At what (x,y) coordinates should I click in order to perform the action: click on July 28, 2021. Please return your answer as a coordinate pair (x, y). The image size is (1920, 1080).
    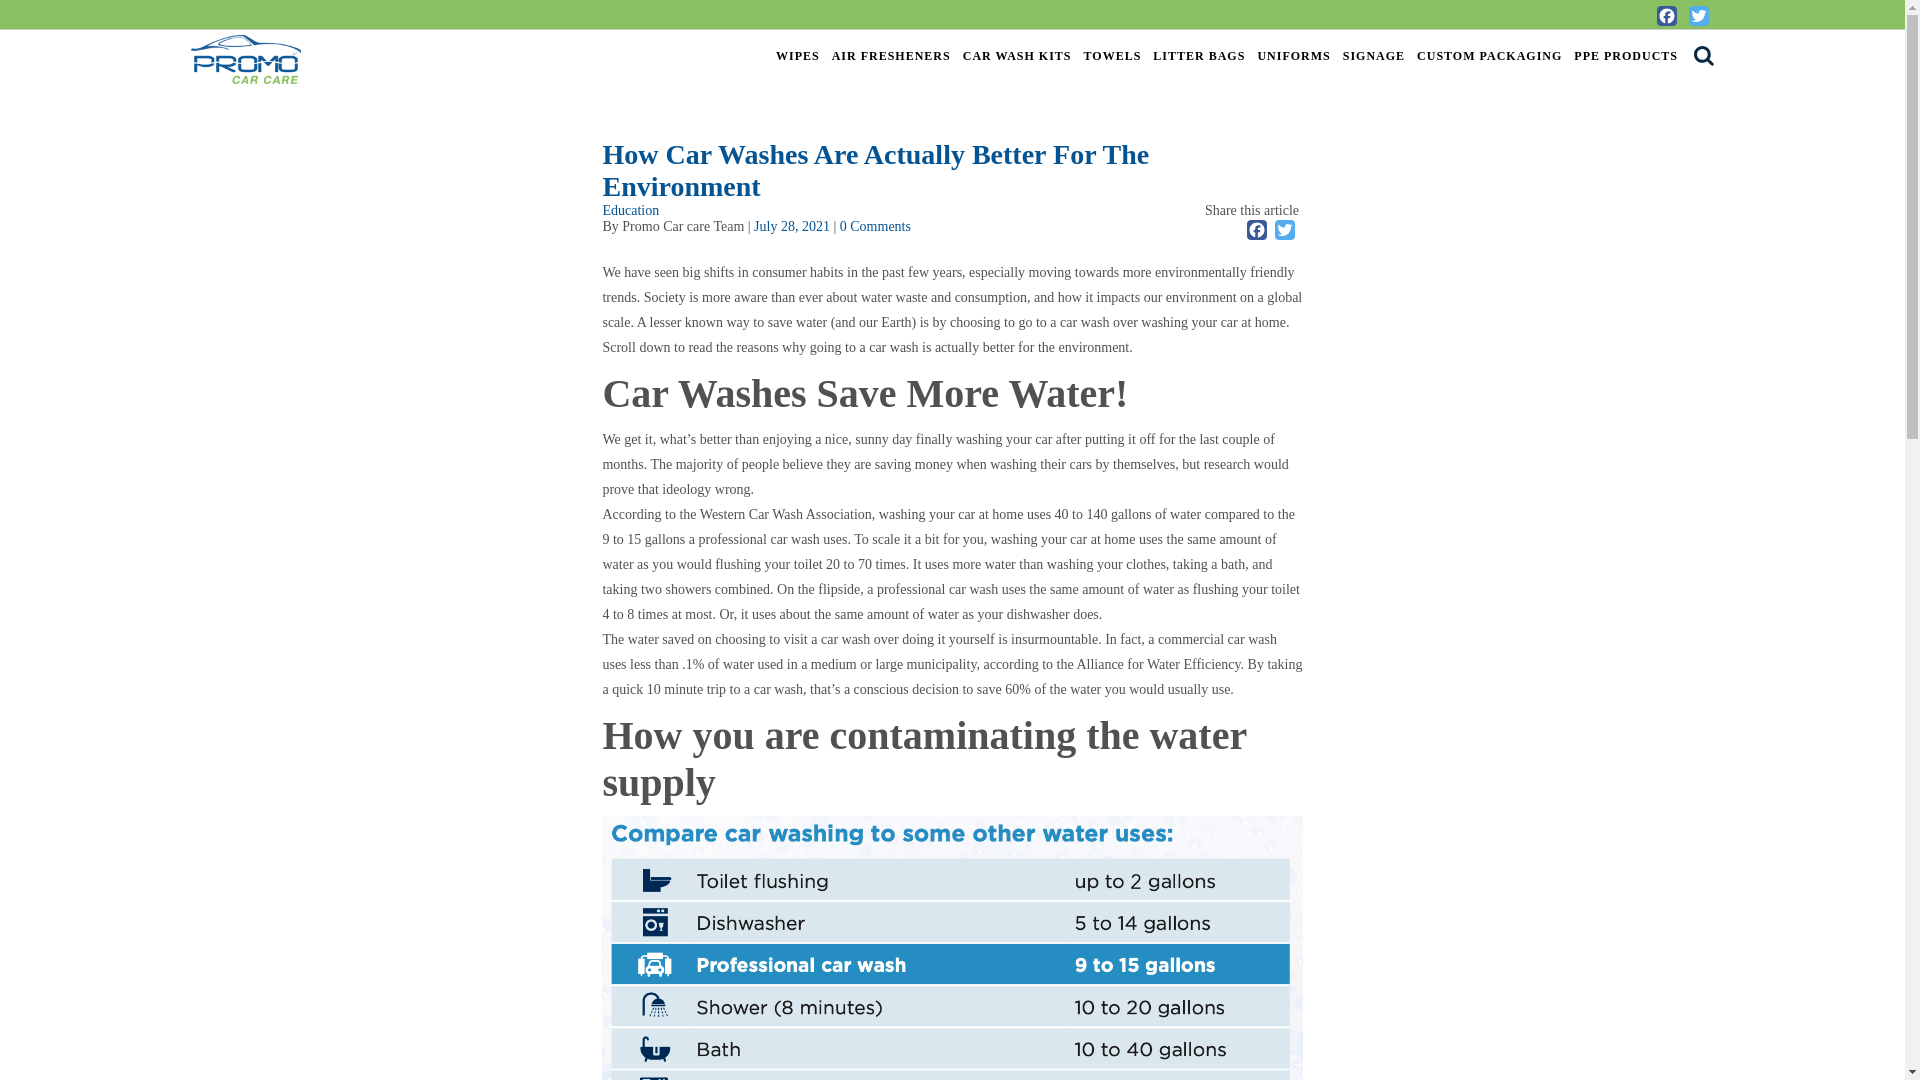
    Looking at the image, I should click on (792, 226).